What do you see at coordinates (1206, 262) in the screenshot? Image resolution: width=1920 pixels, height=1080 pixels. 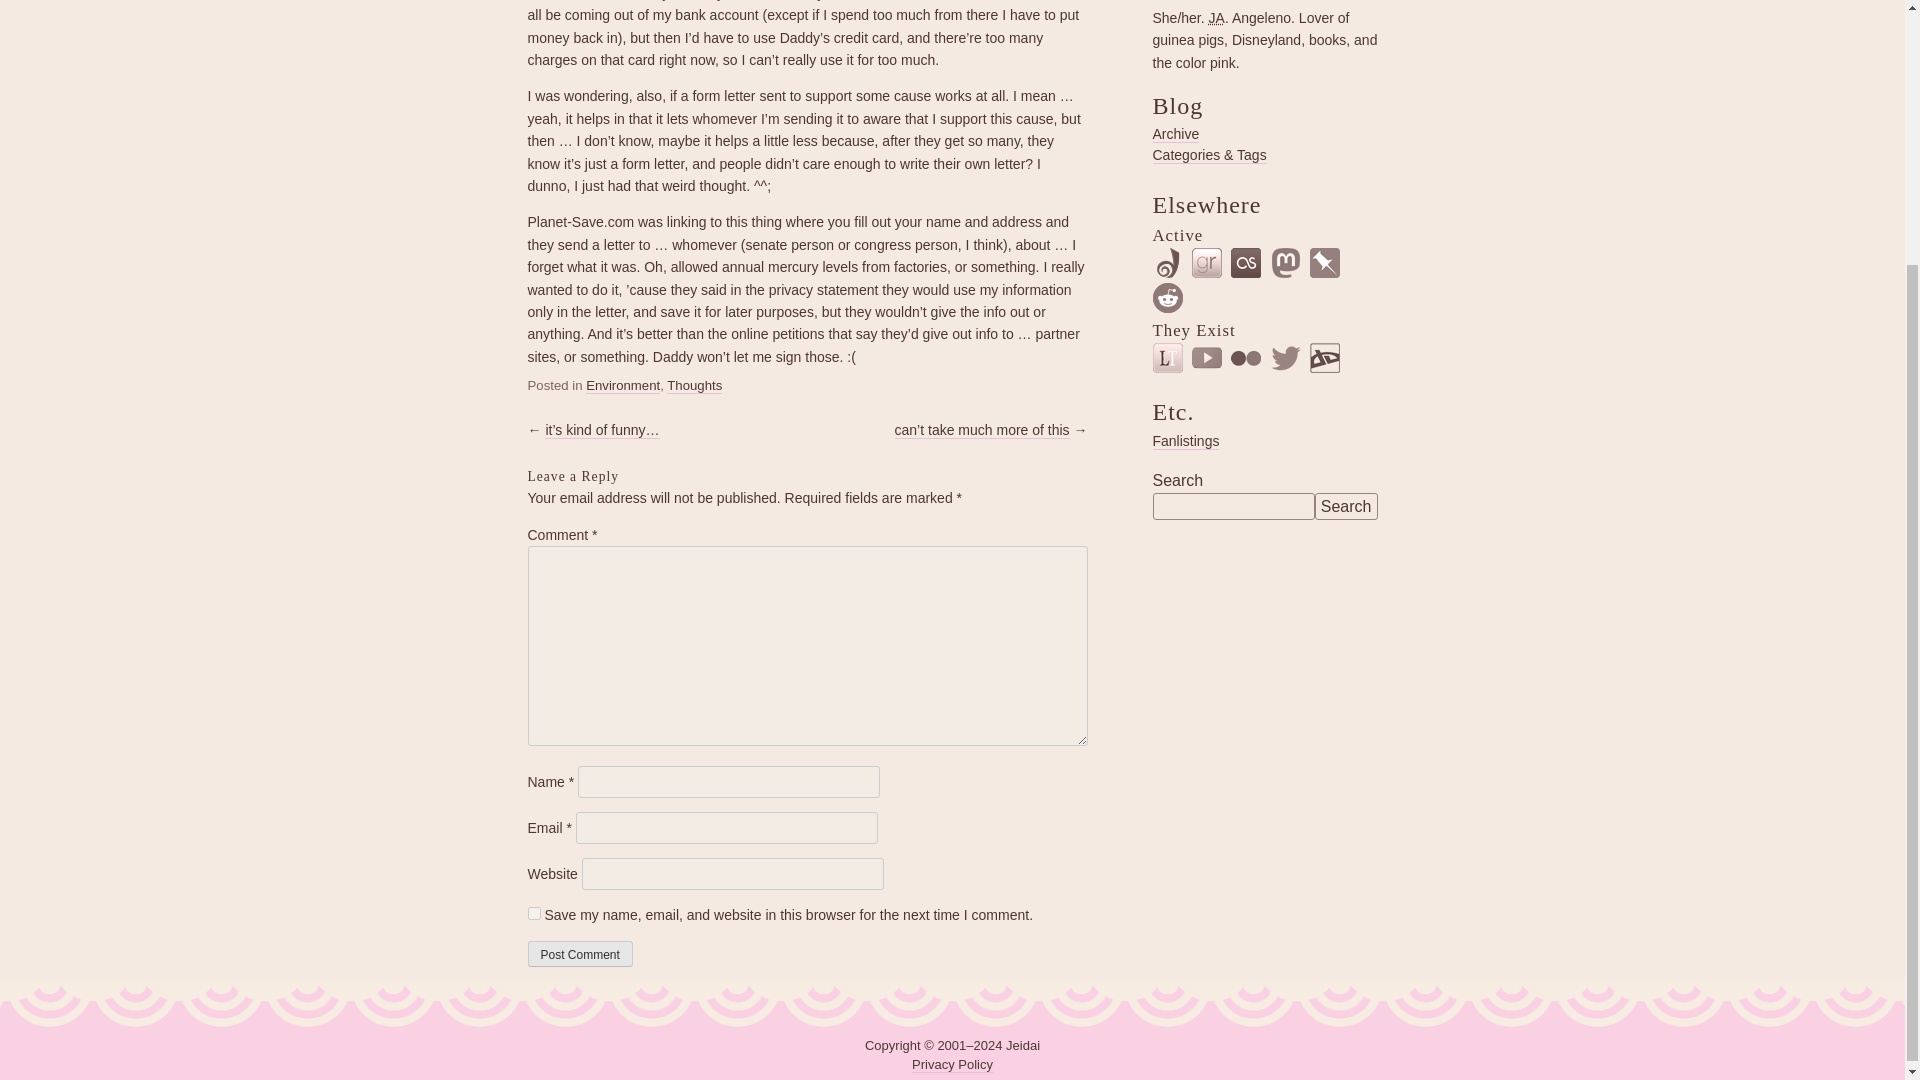 I see `Goodreads` at bounding box center [1206, 262].